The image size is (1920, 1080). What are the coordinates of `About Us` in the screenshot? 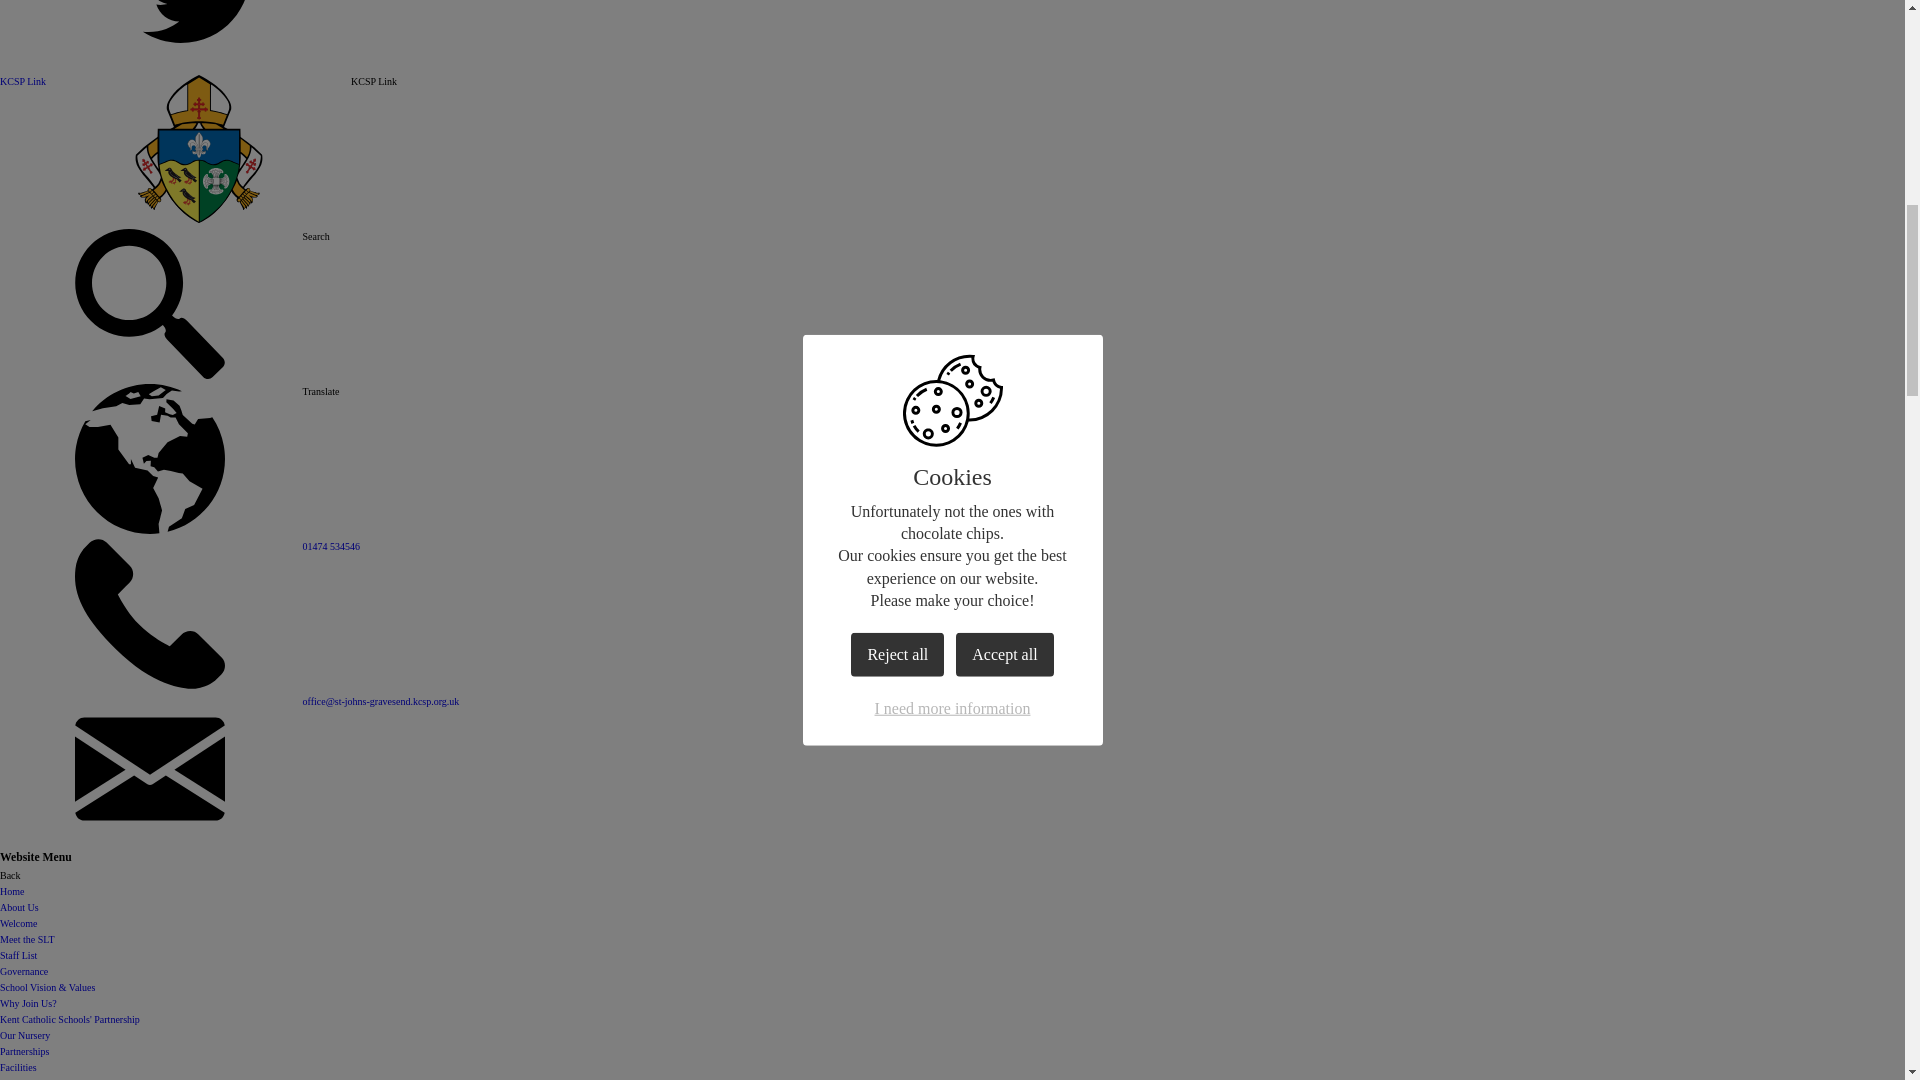 It's located at (19, 906).